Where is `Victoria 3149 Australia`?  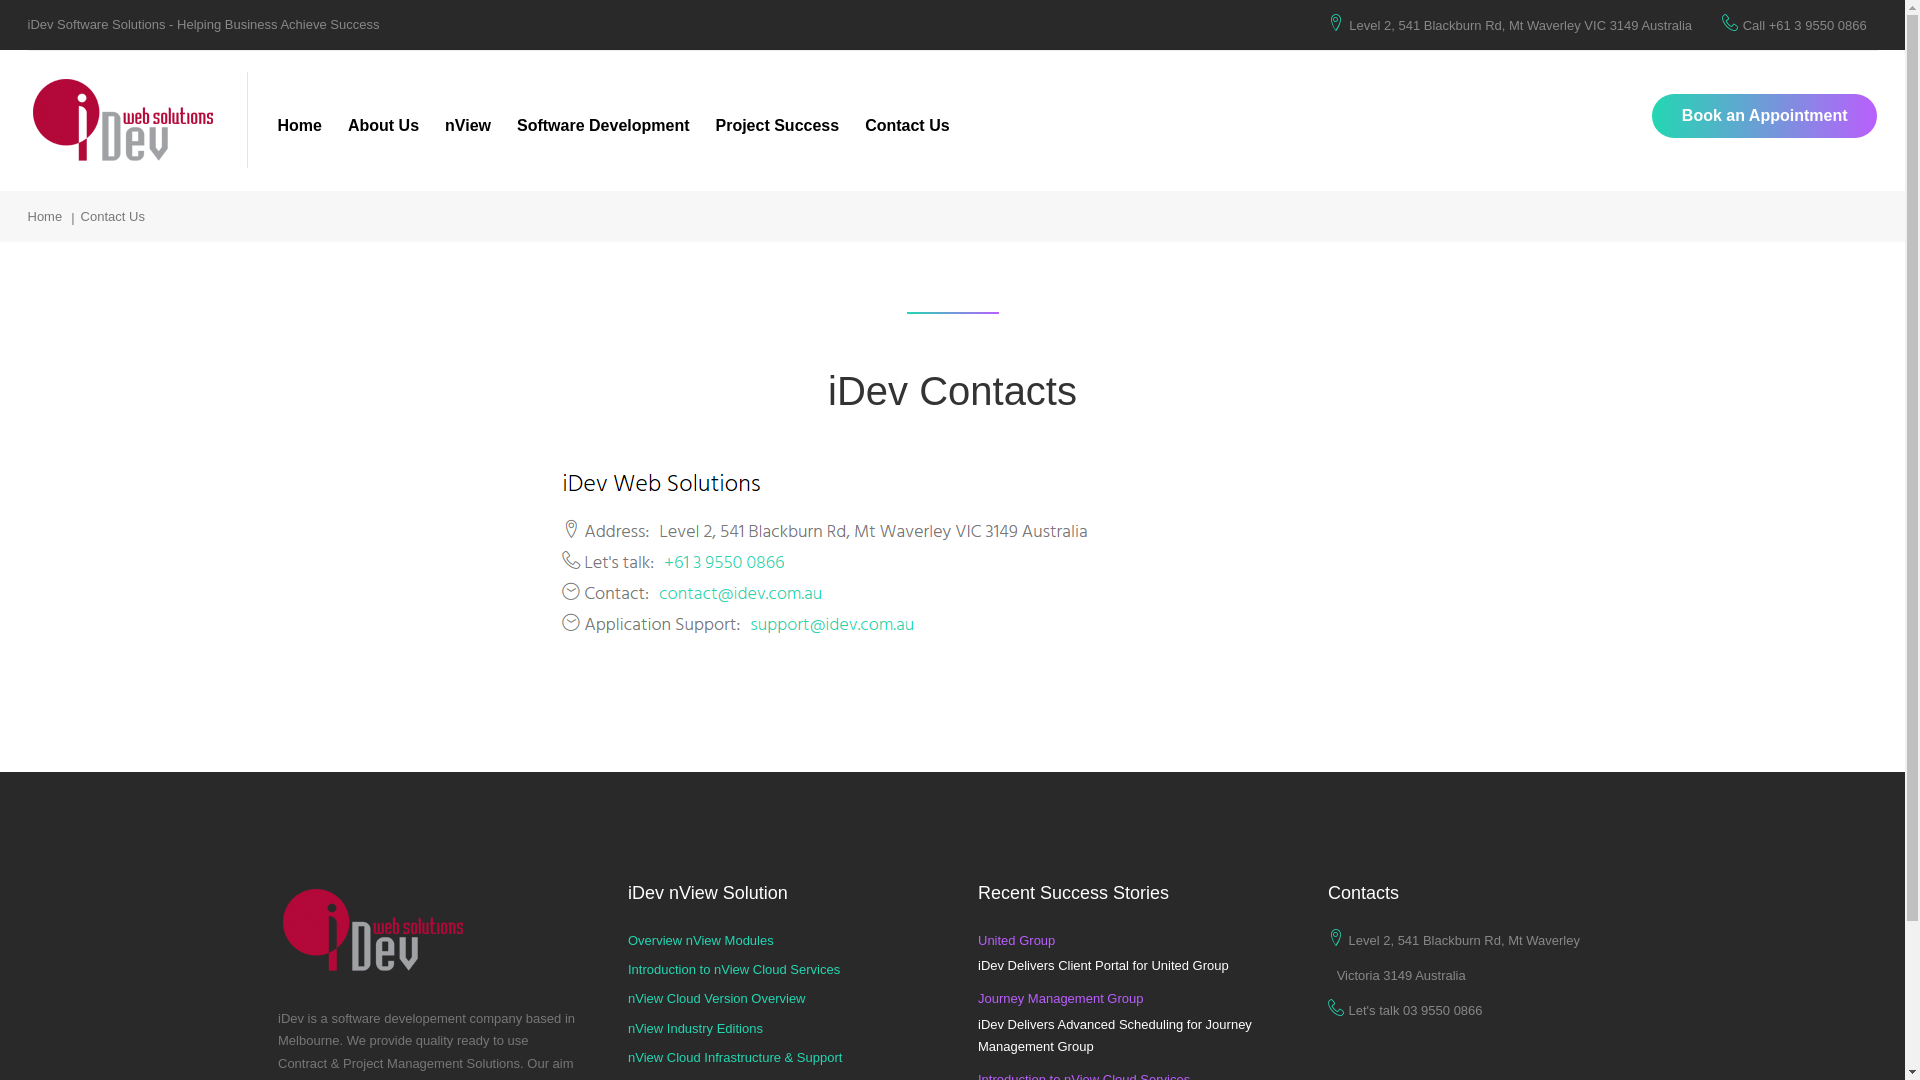
Victoria 3149 Australia is located at coordinates (1400, 976).